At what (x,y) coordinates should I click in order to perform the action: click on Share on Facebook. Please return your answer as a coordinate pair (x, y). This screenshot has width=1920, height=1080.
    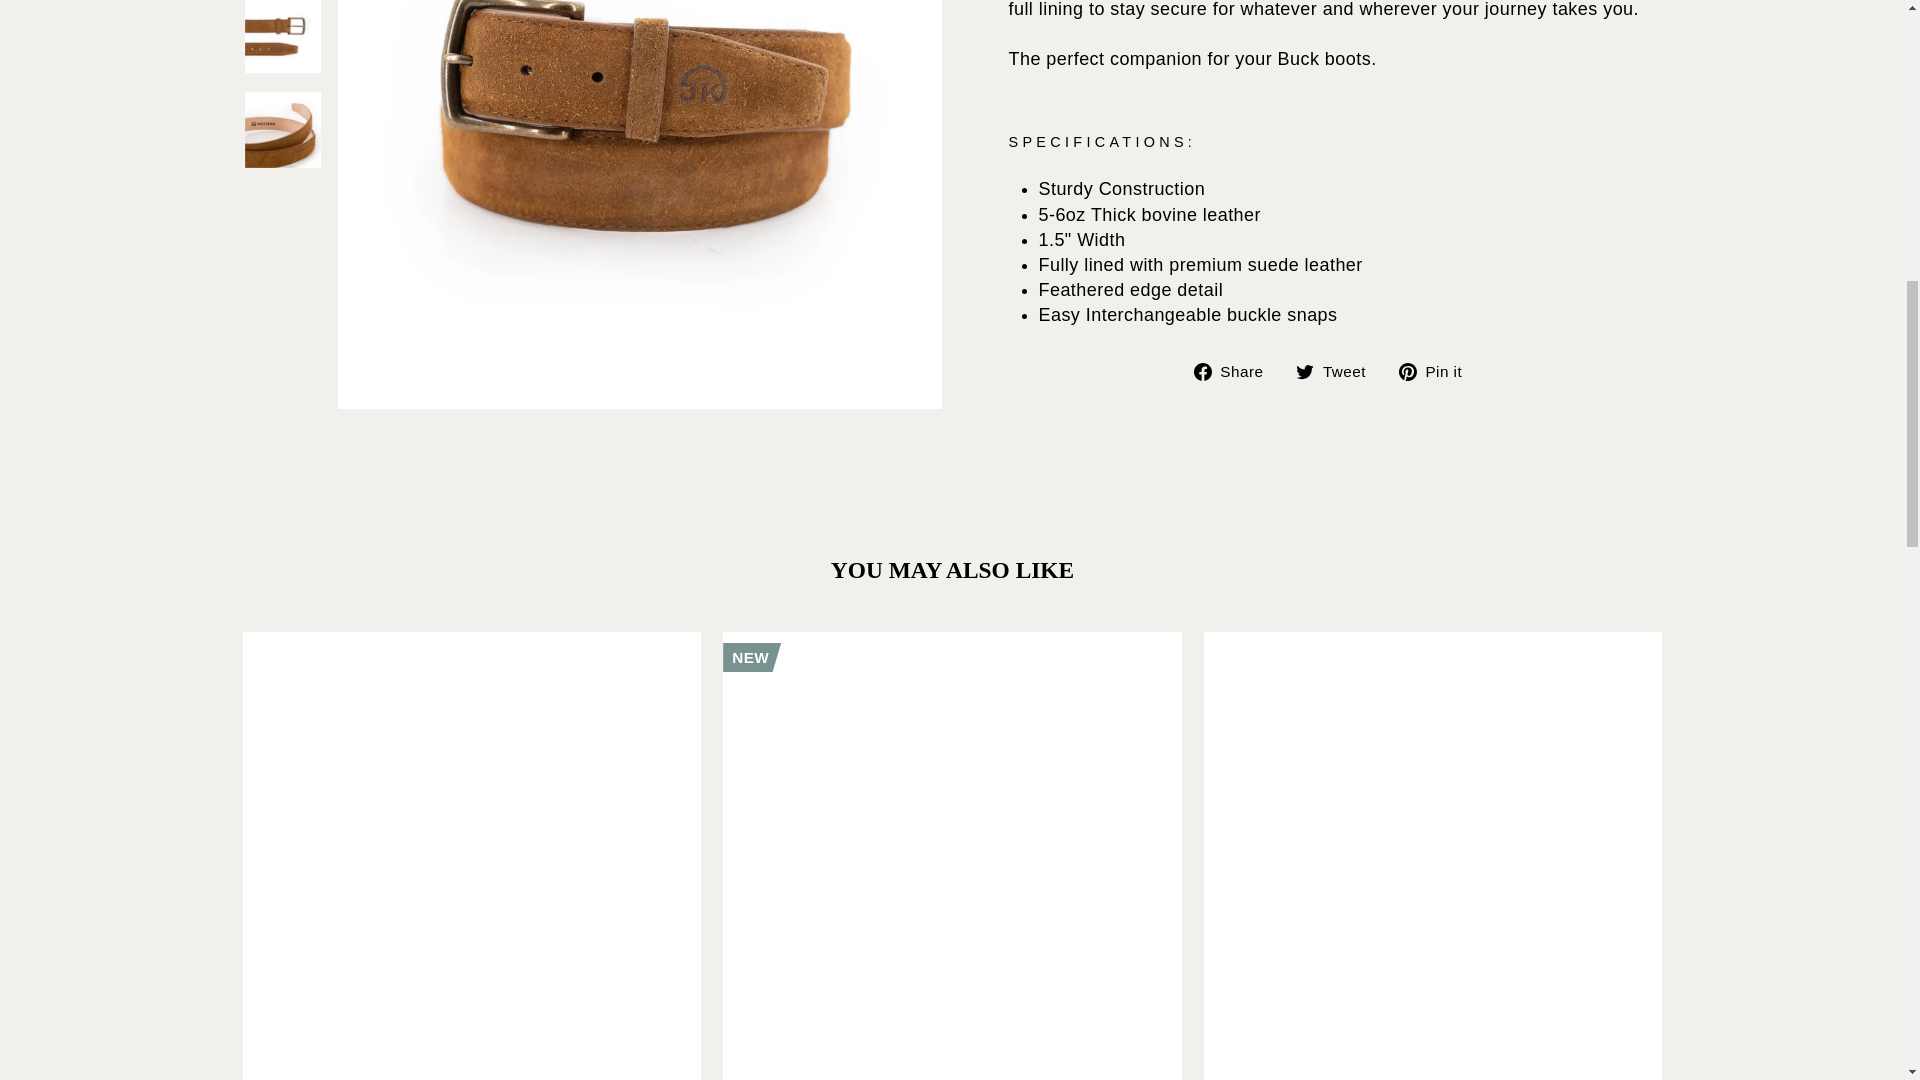
    Looking at the image, I should click on (1236, 370).